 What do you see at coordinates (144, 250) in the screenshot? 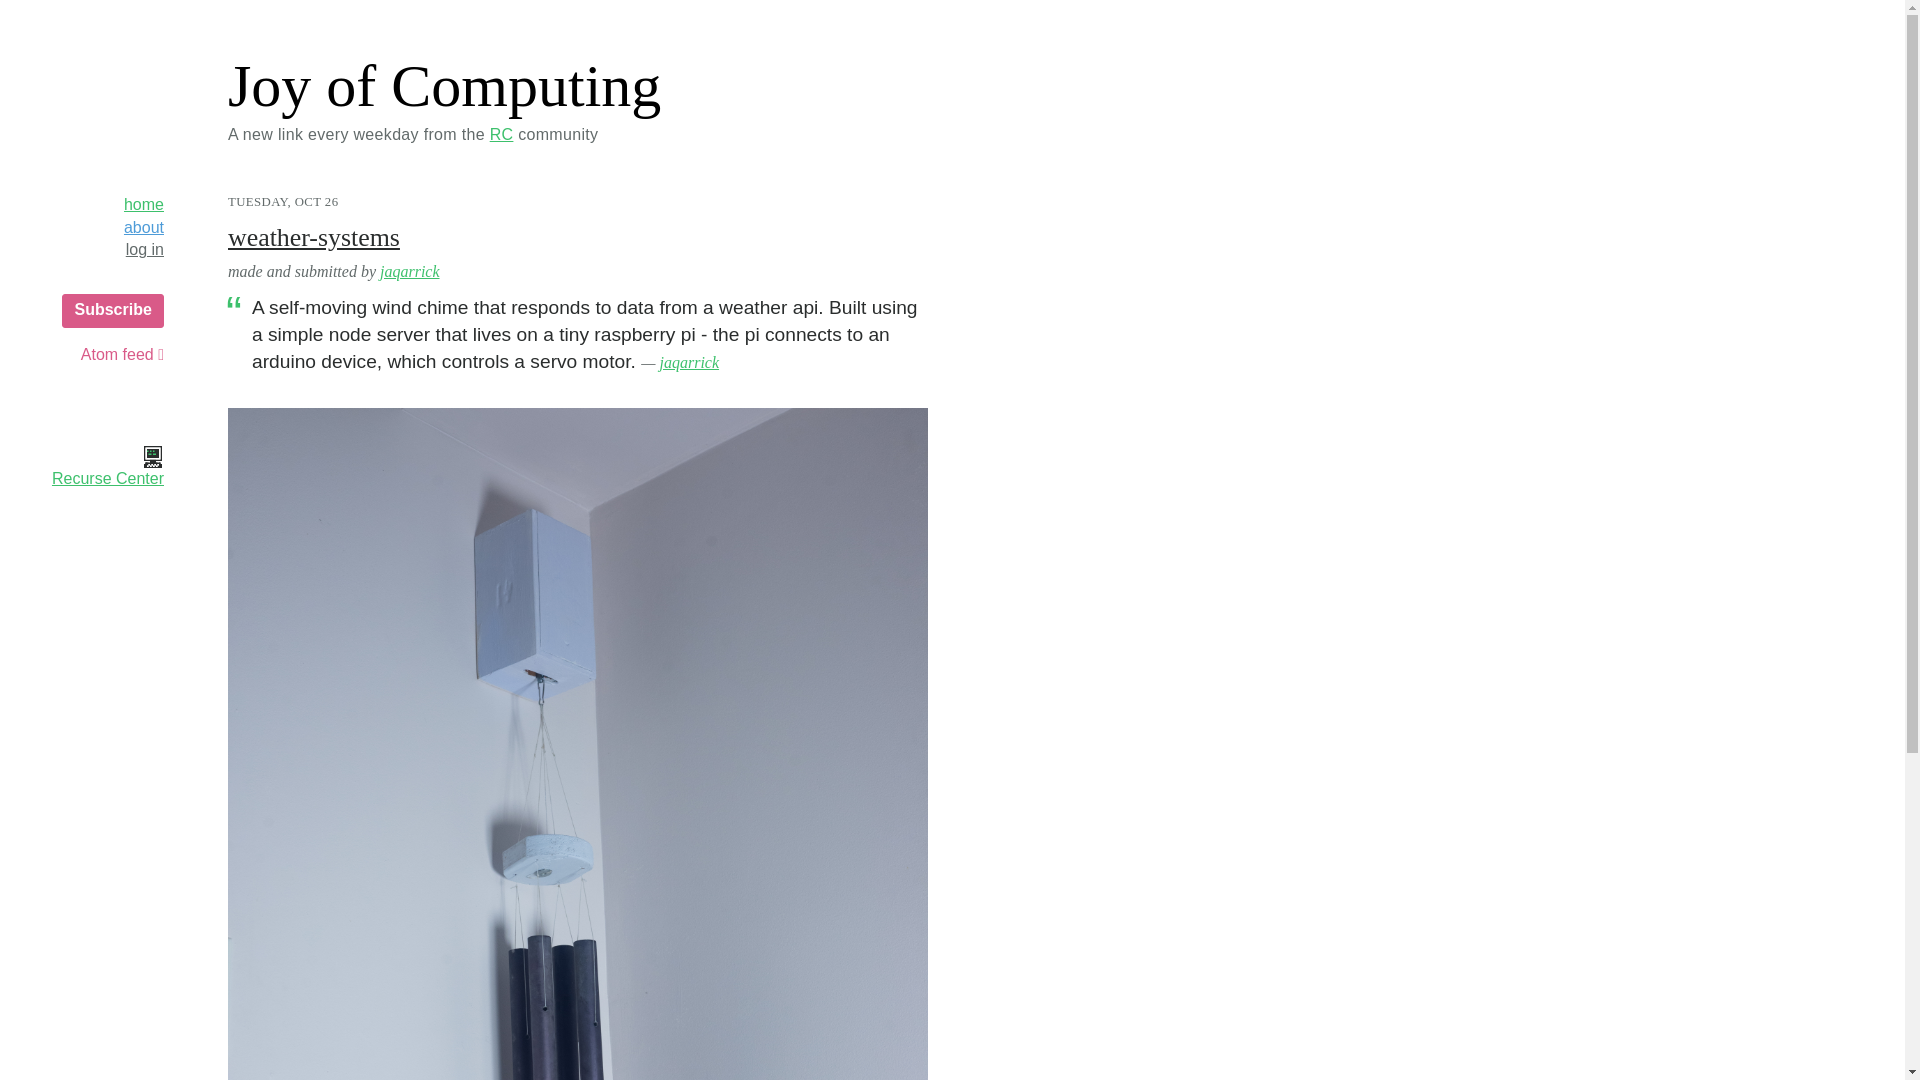
I see `log in` at bounding box center [144, 250].